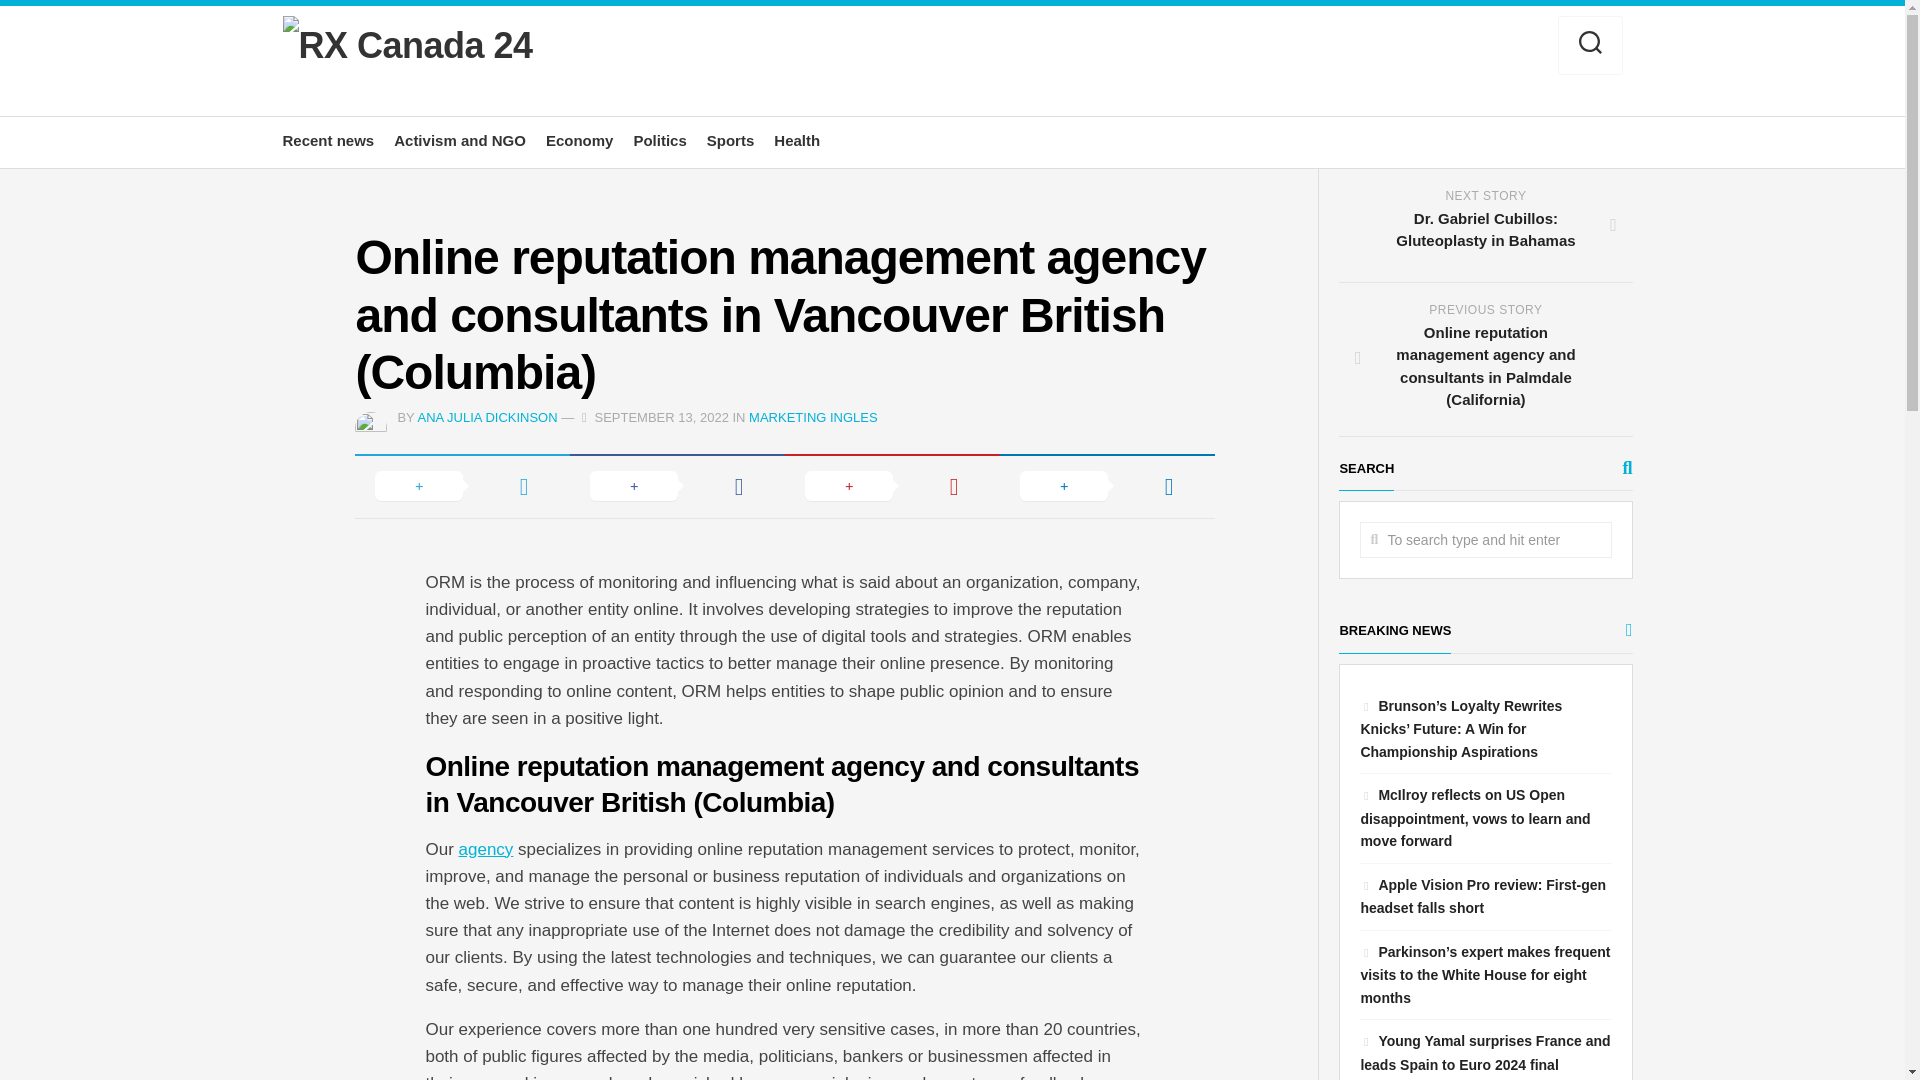 This screenshot has width=1920, height=1080. I want to click on Politics, so click(659, 140).